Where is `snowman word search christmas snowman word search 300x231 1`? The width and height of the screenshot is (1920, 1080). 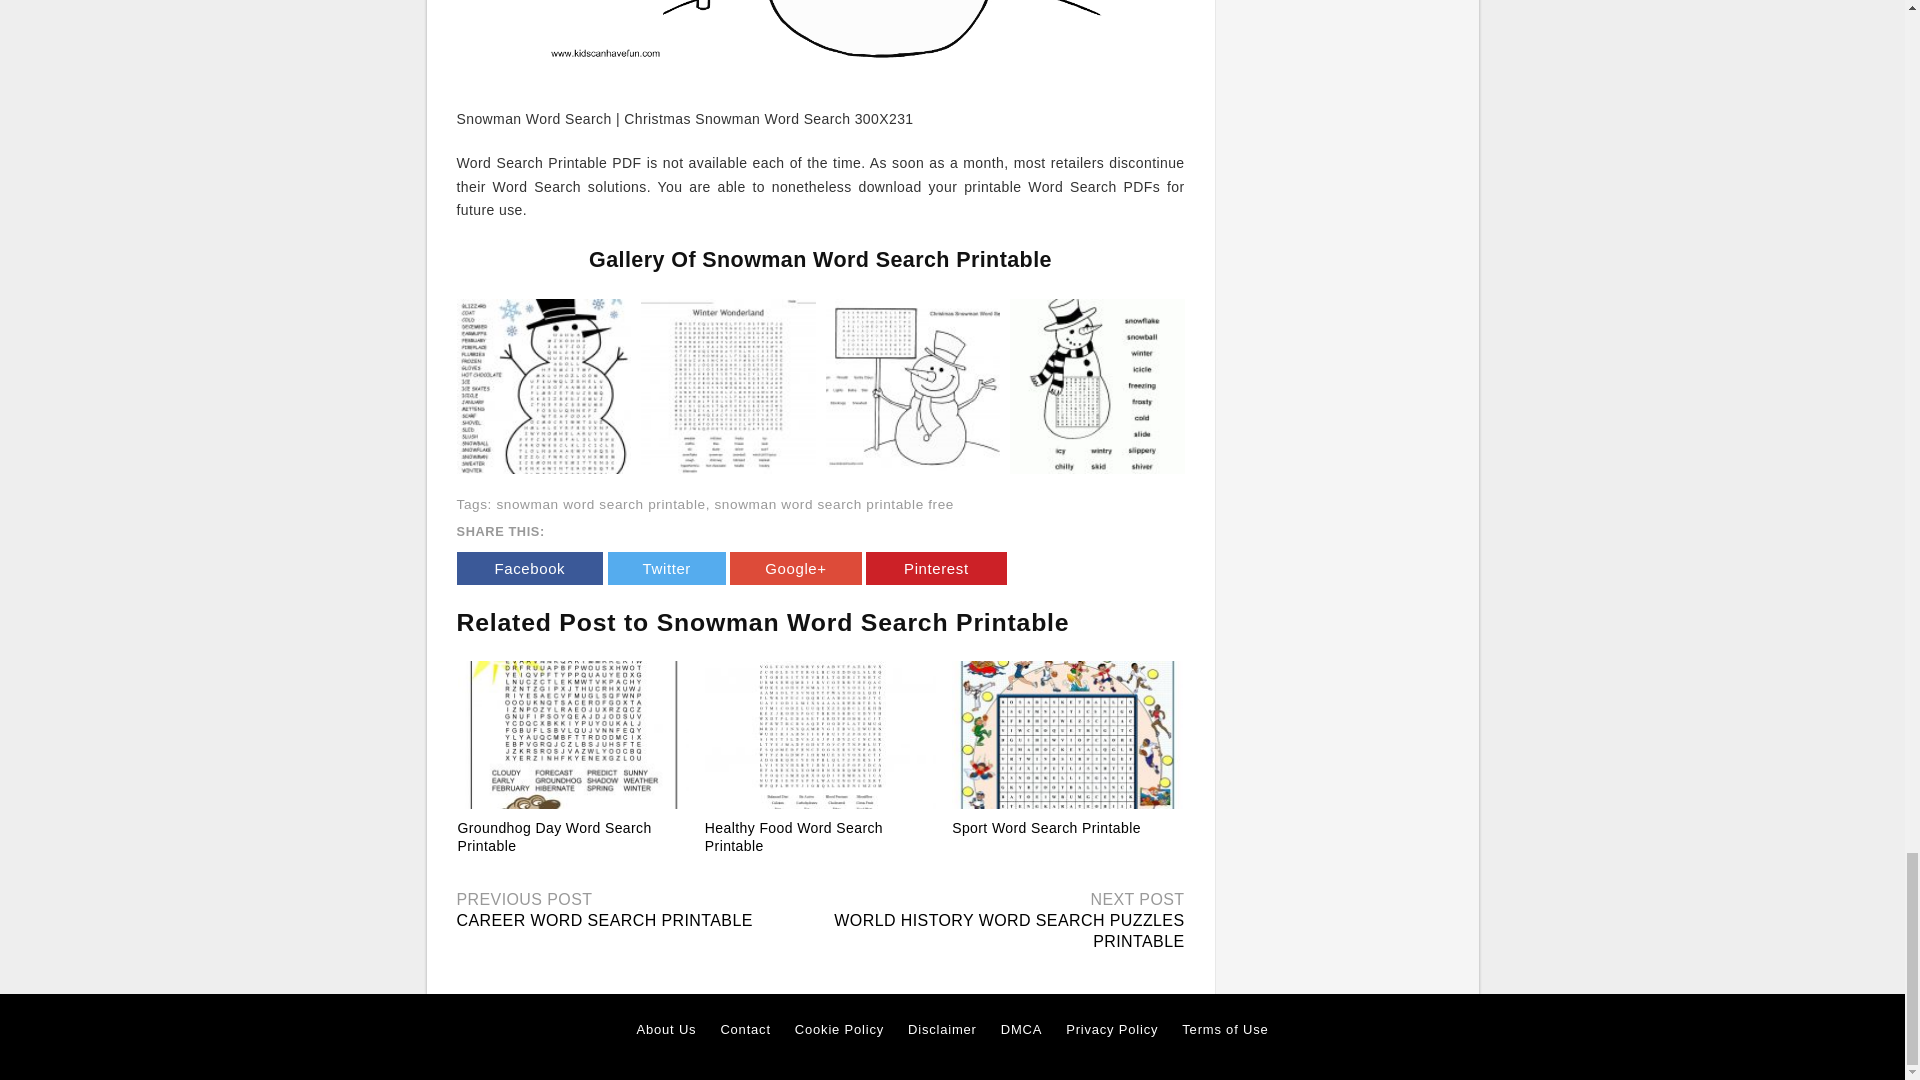 snowman word search christmas snowman word search 300x231 1 is located at coordinates (820, 44).